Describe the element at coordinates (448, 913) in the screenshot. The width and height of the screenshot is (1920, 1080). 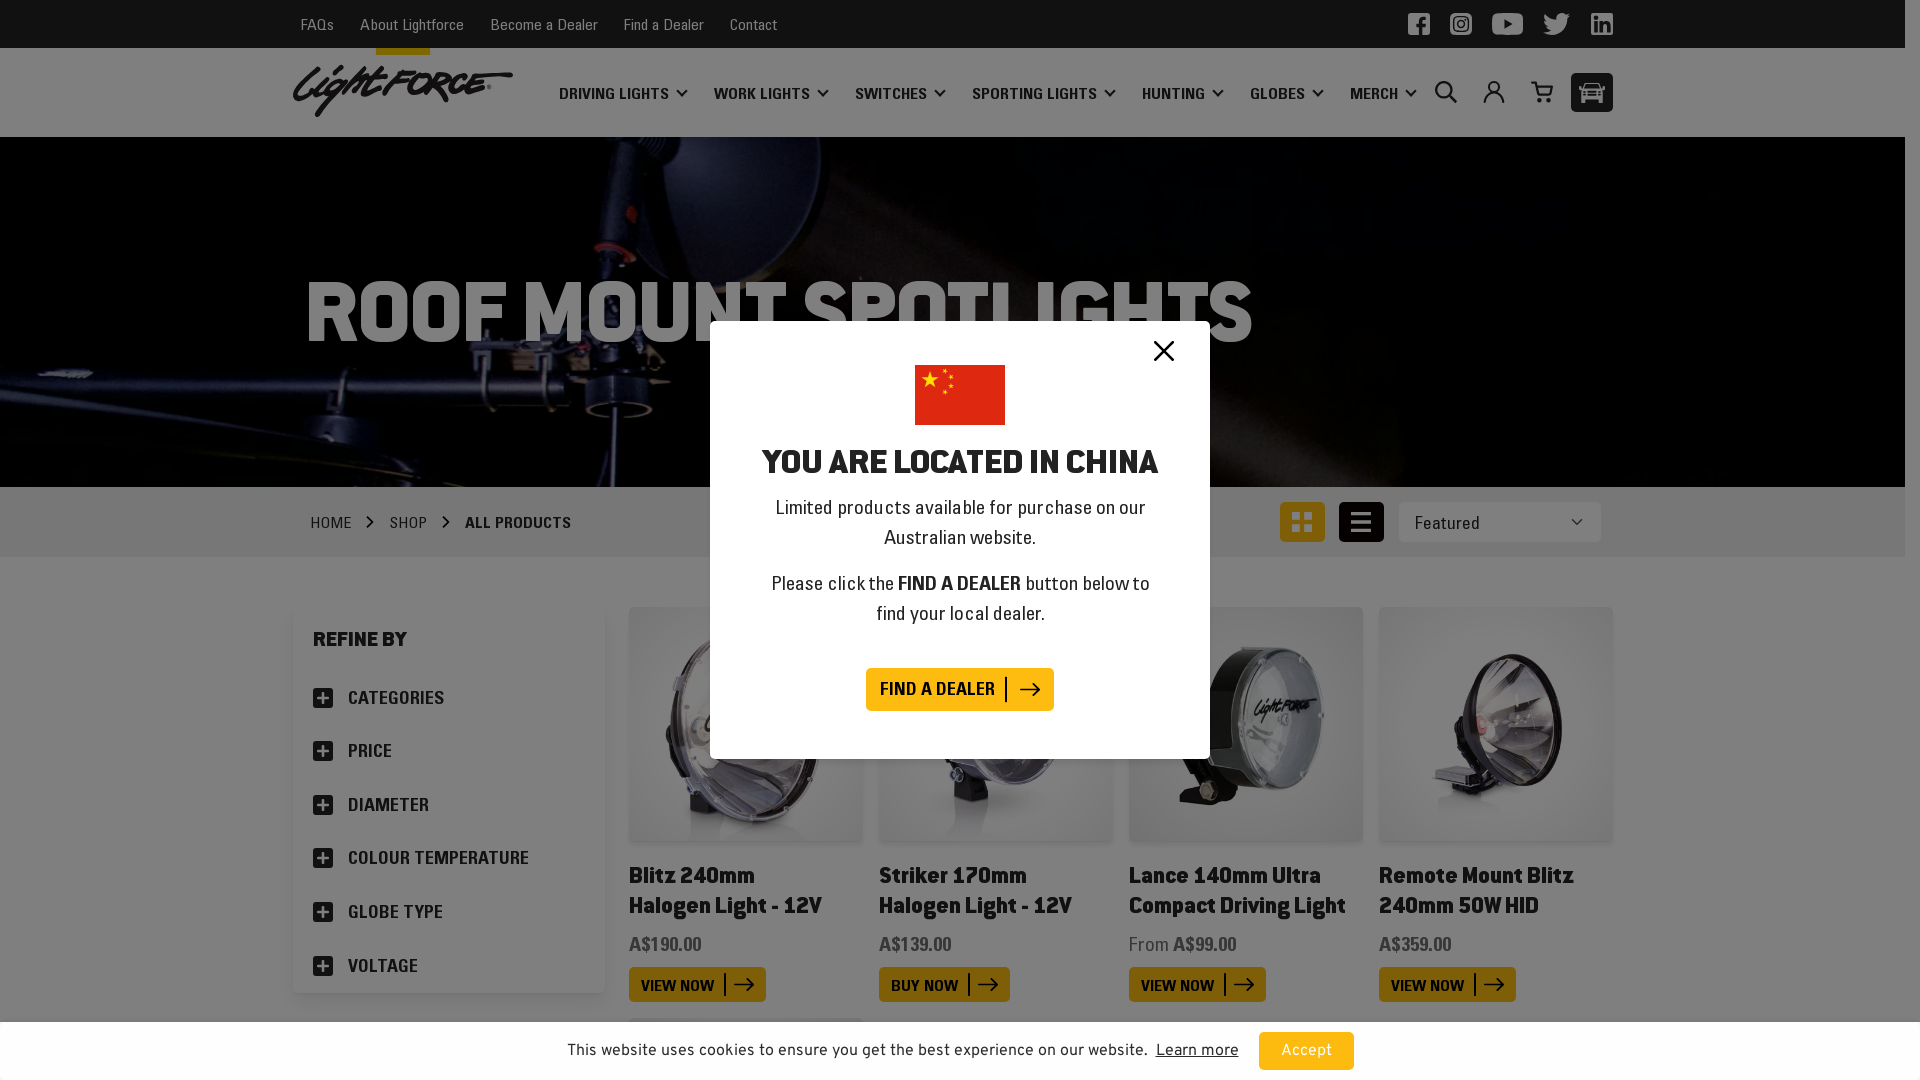
I see `GLOBE TYPE` at that location.